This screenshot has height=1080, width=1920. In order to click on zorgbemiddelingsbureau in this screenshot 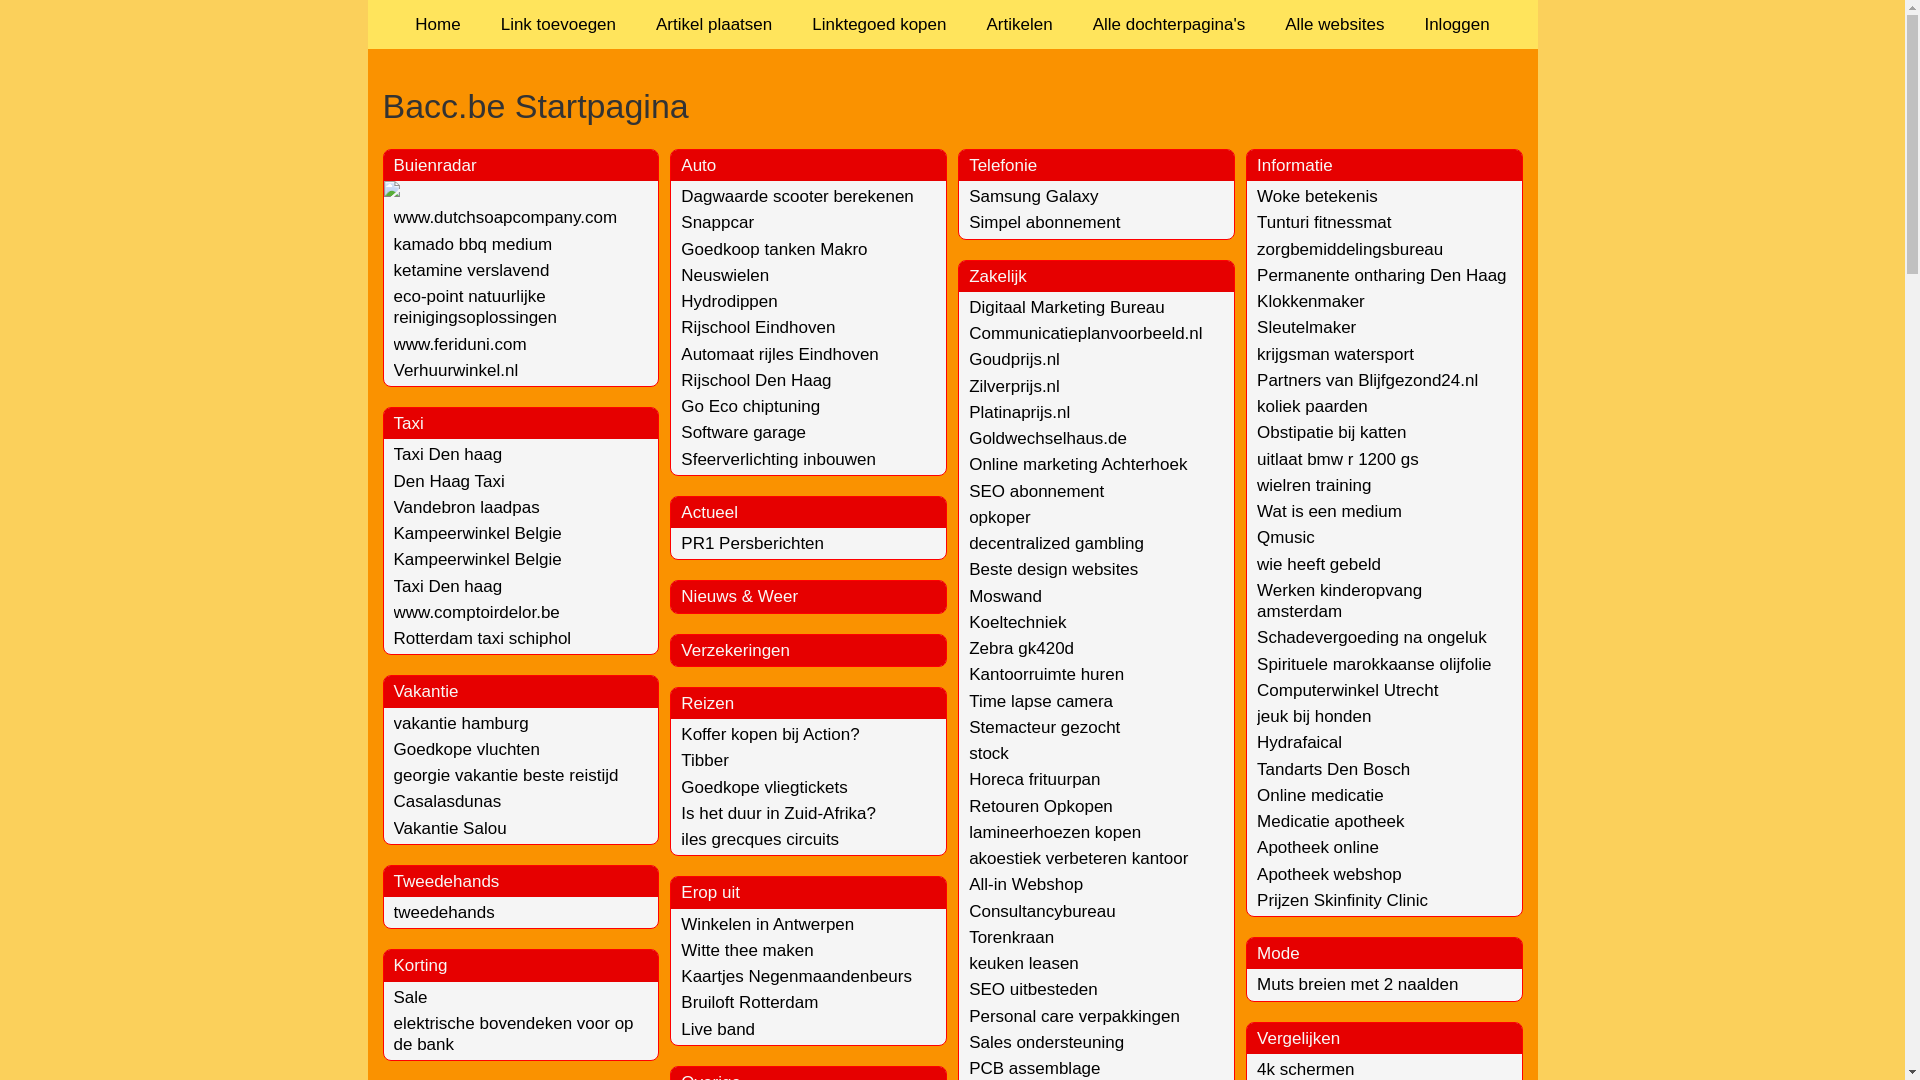, I will do `click(1350, 250)`.